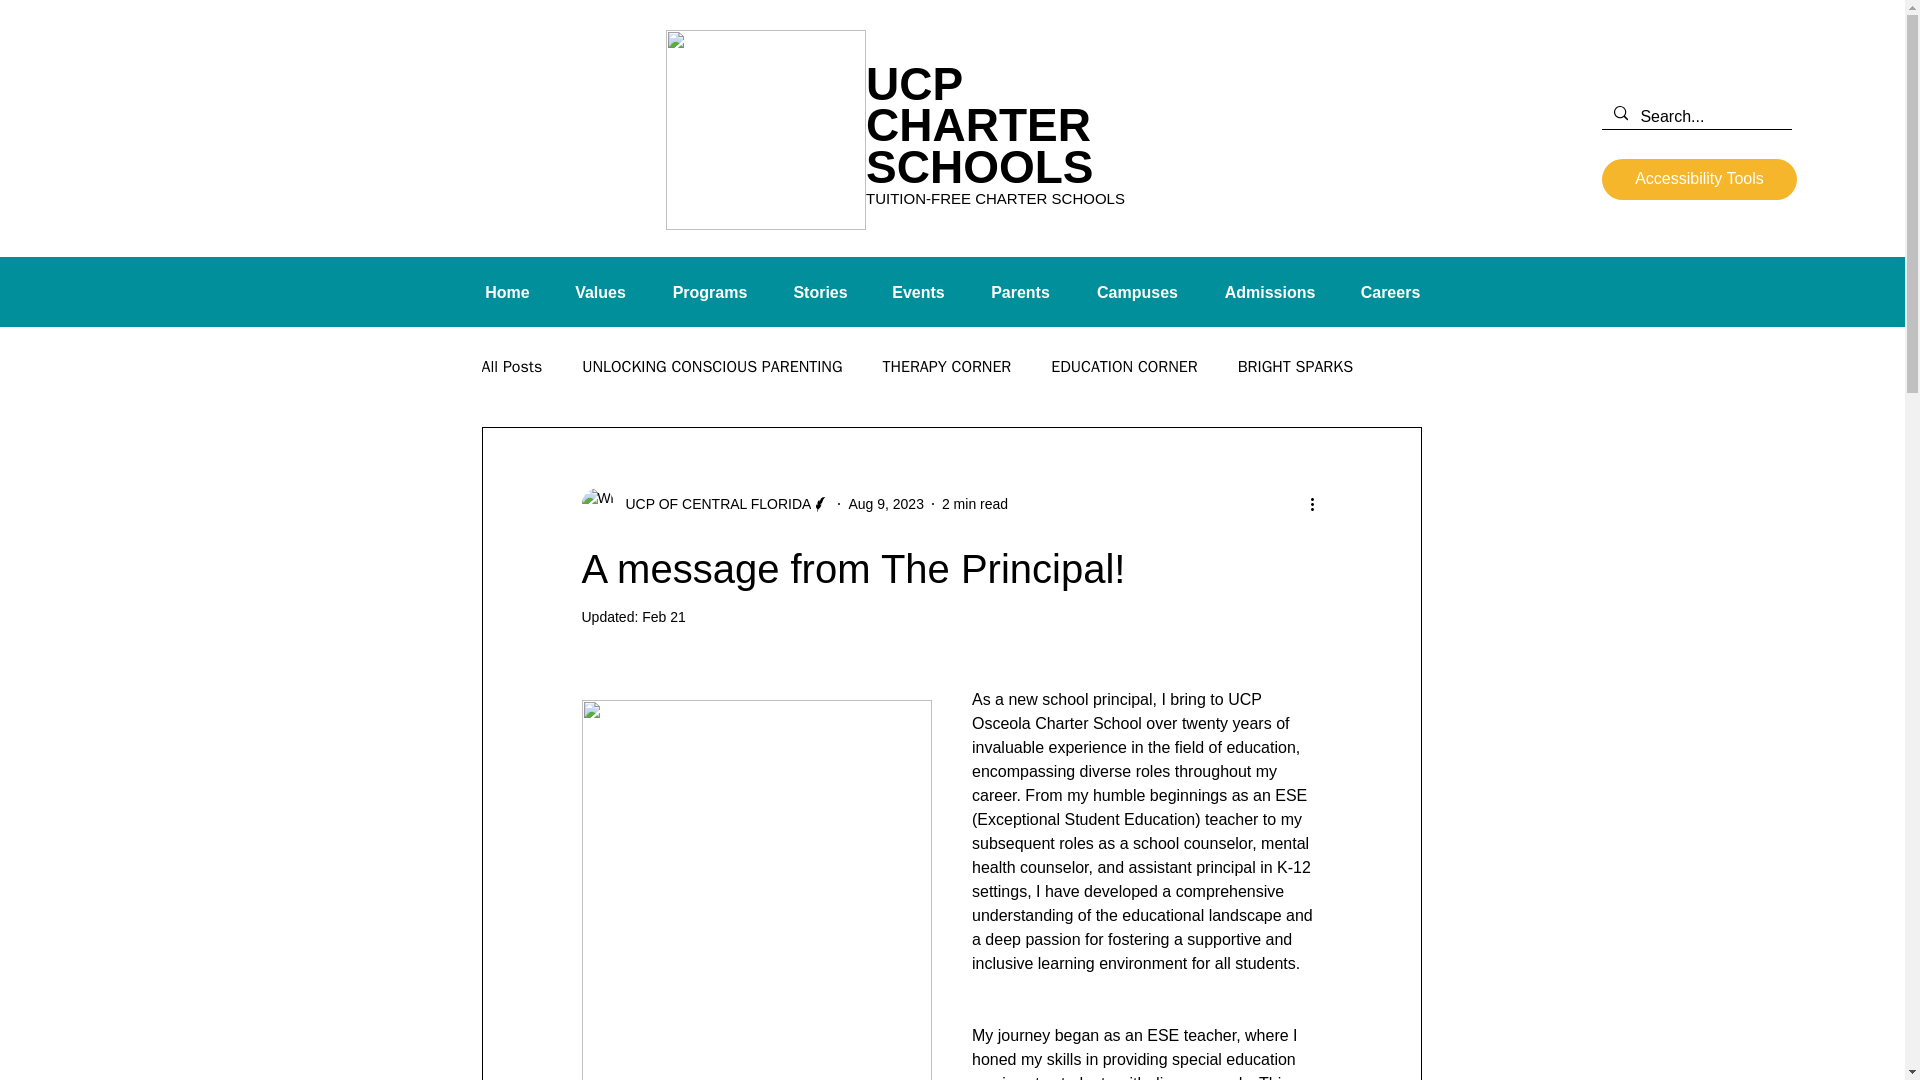 The image size is (1920, 1080). I want to click on All Posts, so click(512, 368).